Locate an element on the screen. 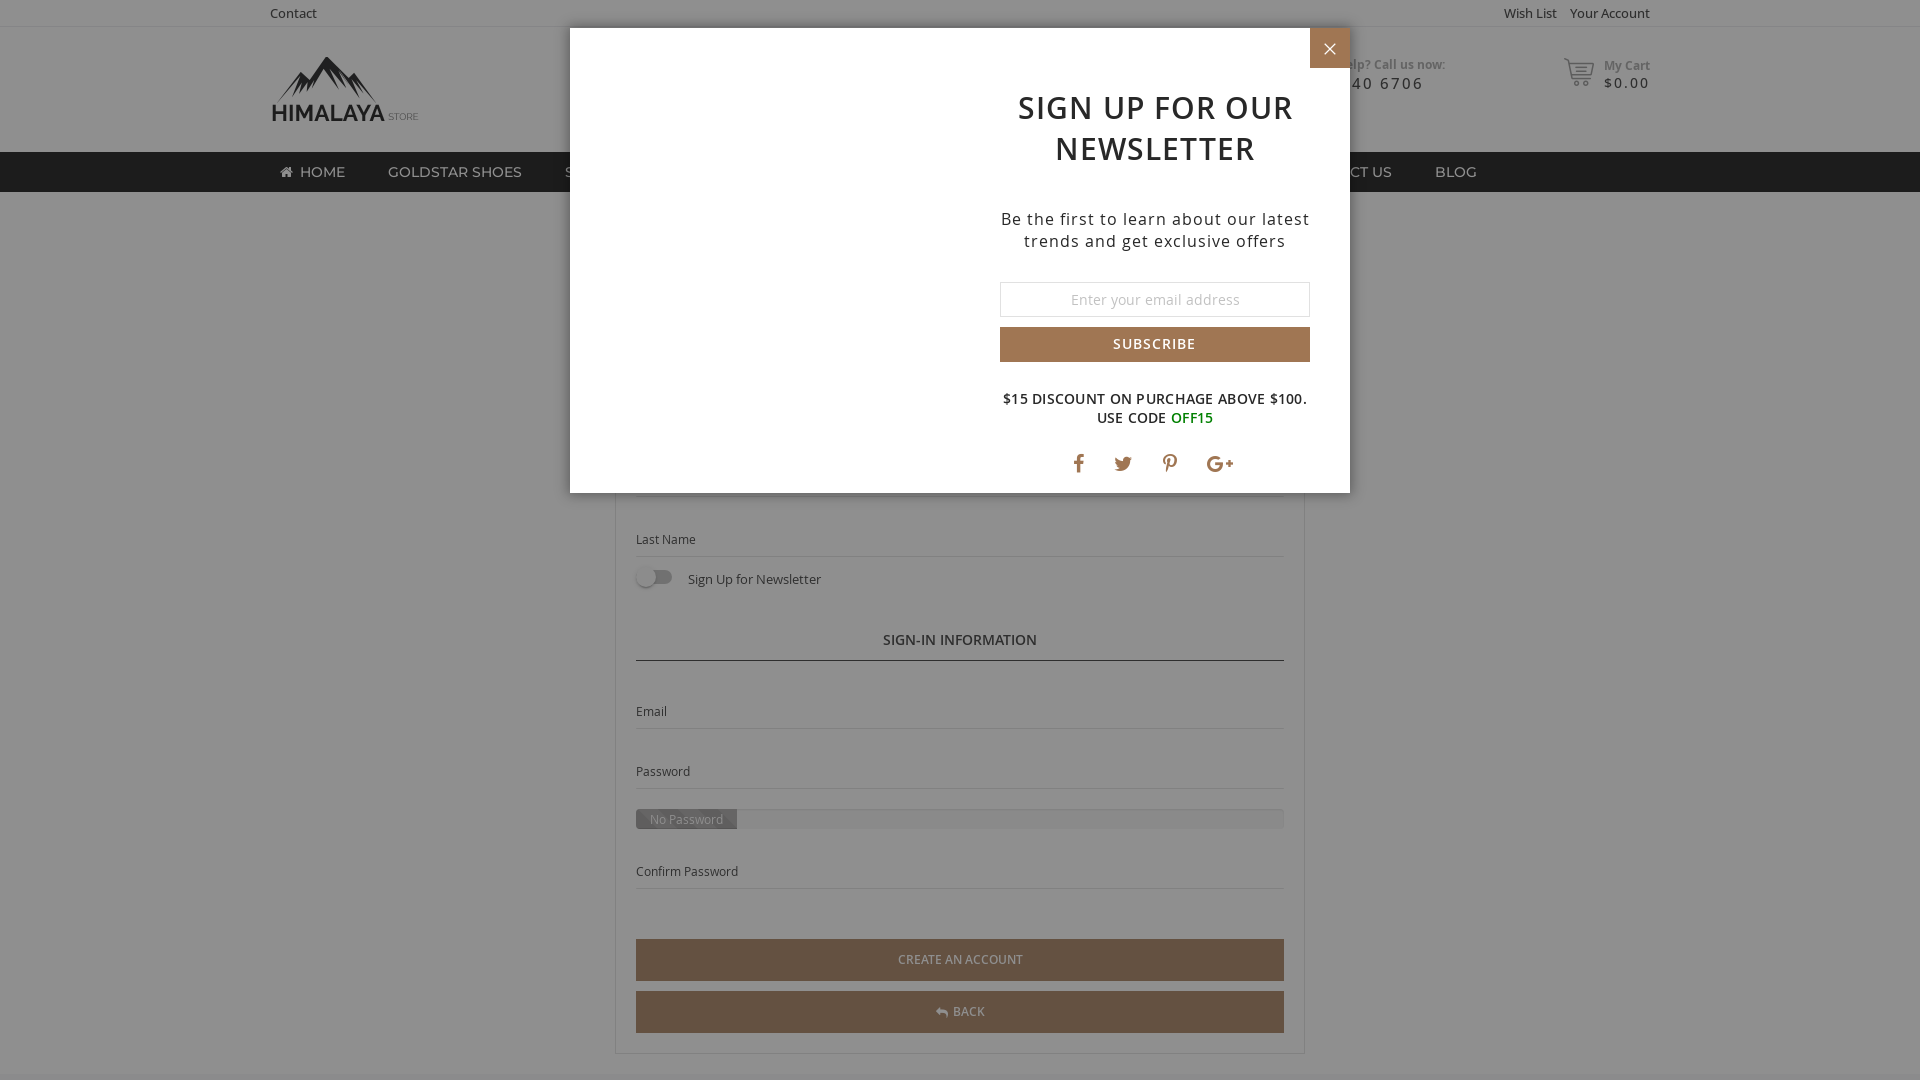  URBAN YETI is located at coordinates (744, 172).